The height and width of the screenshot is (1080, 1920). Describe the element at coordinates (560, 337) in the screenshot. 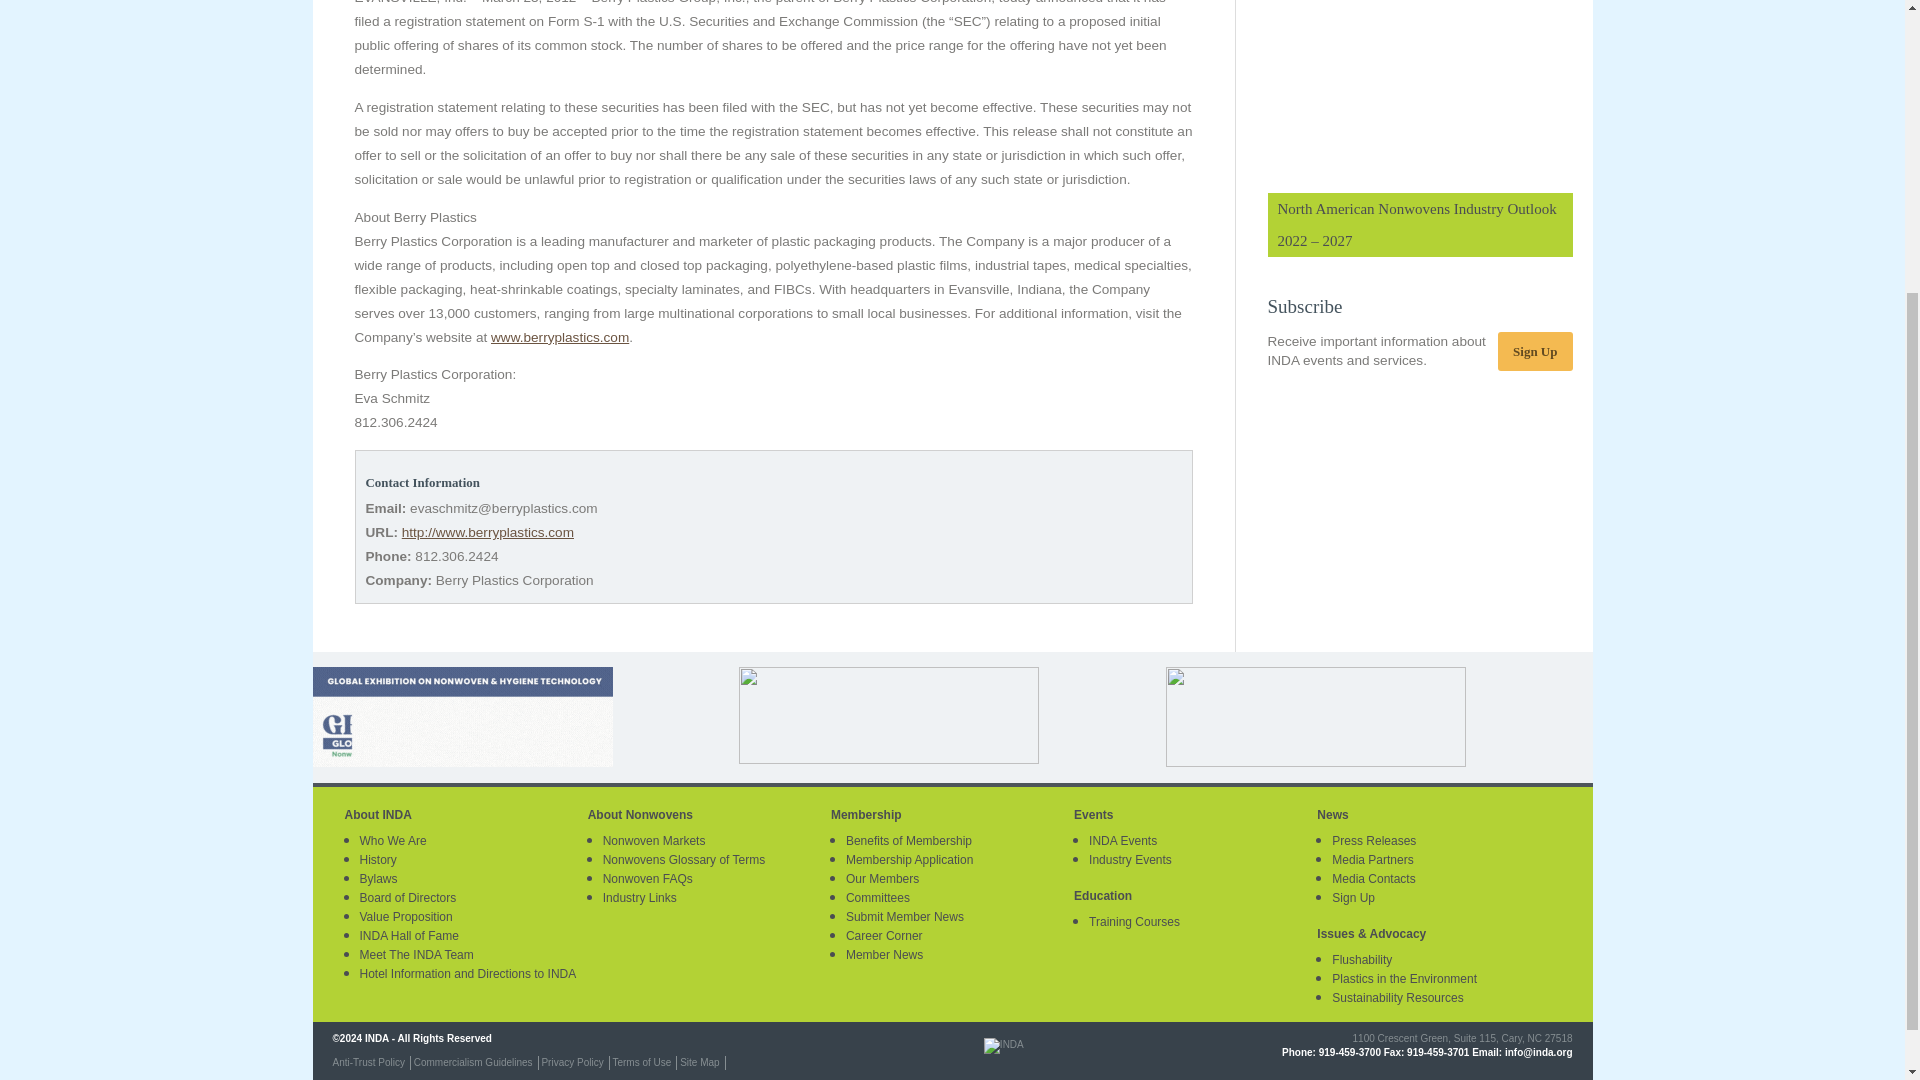

I see `Berry Plastics` at that location.